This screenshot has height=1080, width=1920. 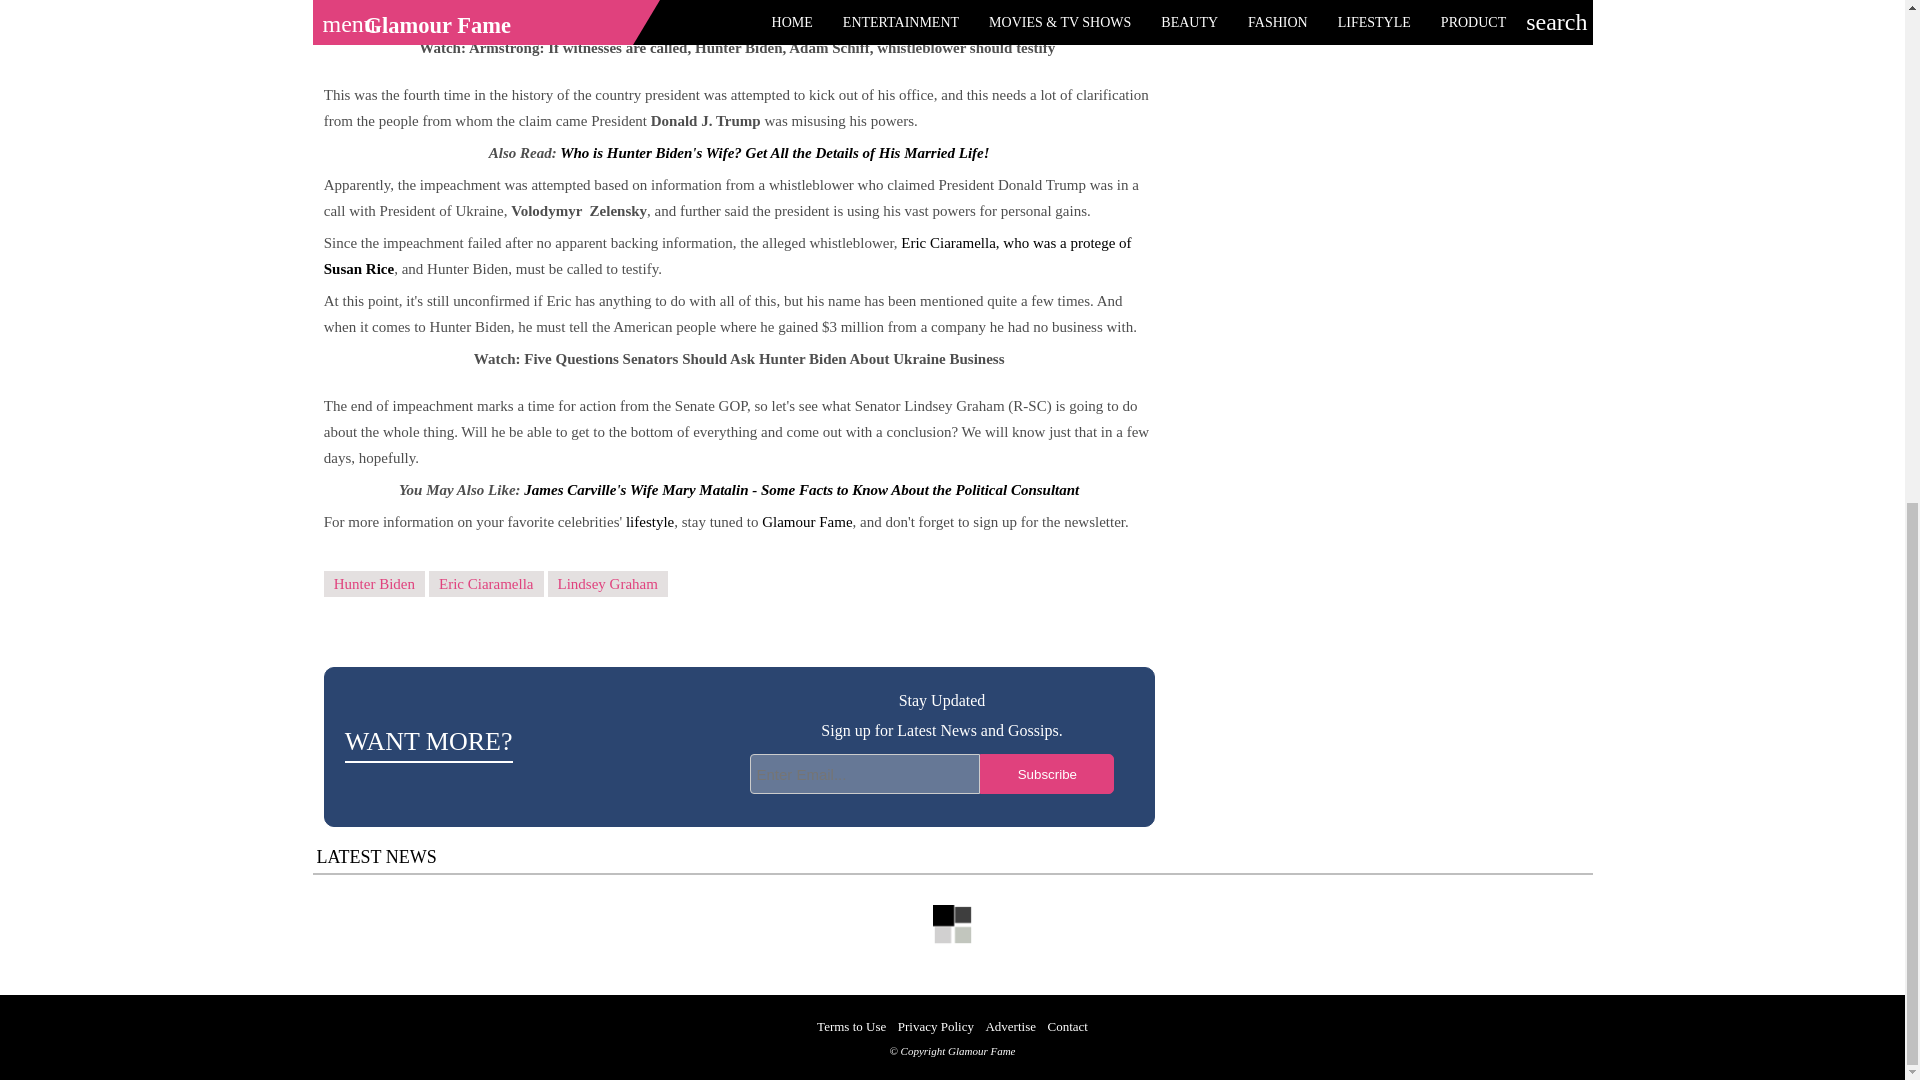 I want to click on lifestyle, so click(x=649, y=522).